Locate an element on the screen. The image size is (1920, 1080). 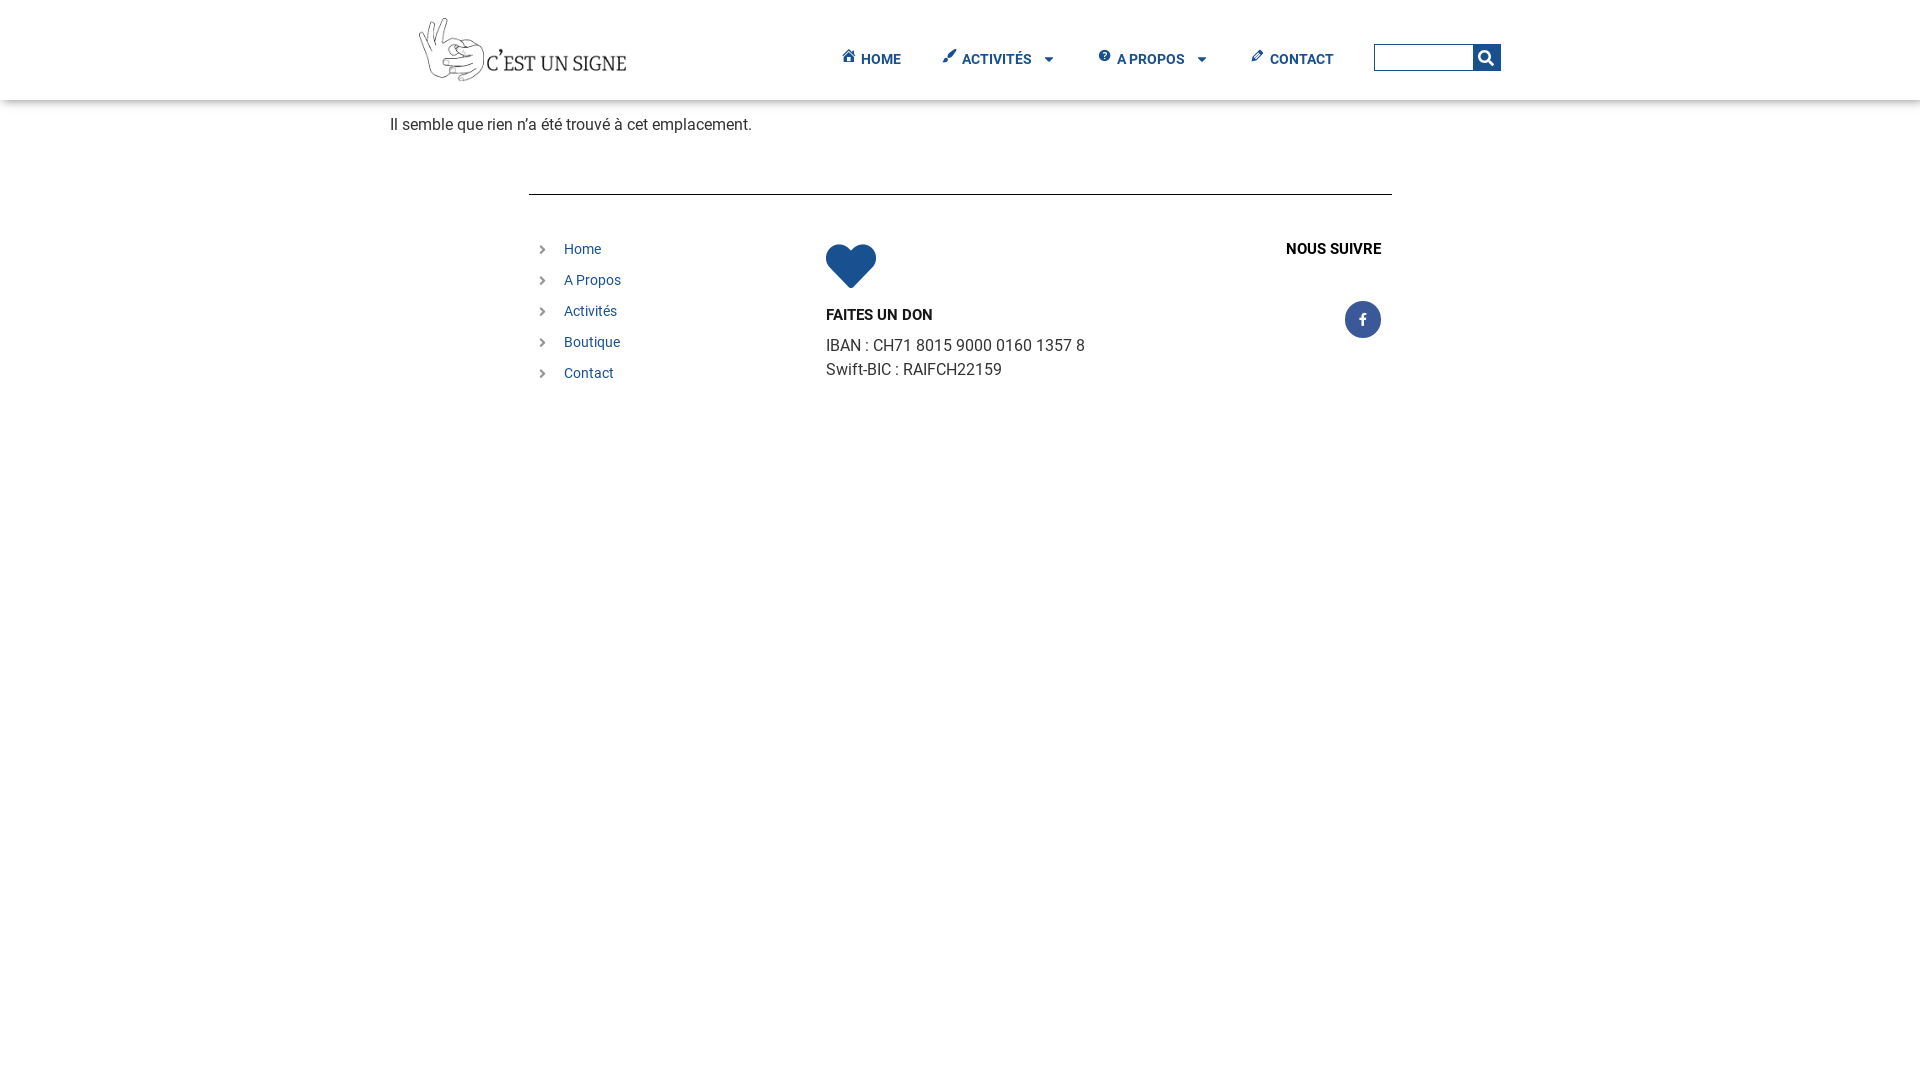
CONTACT is located at coordinates (1292, 59).